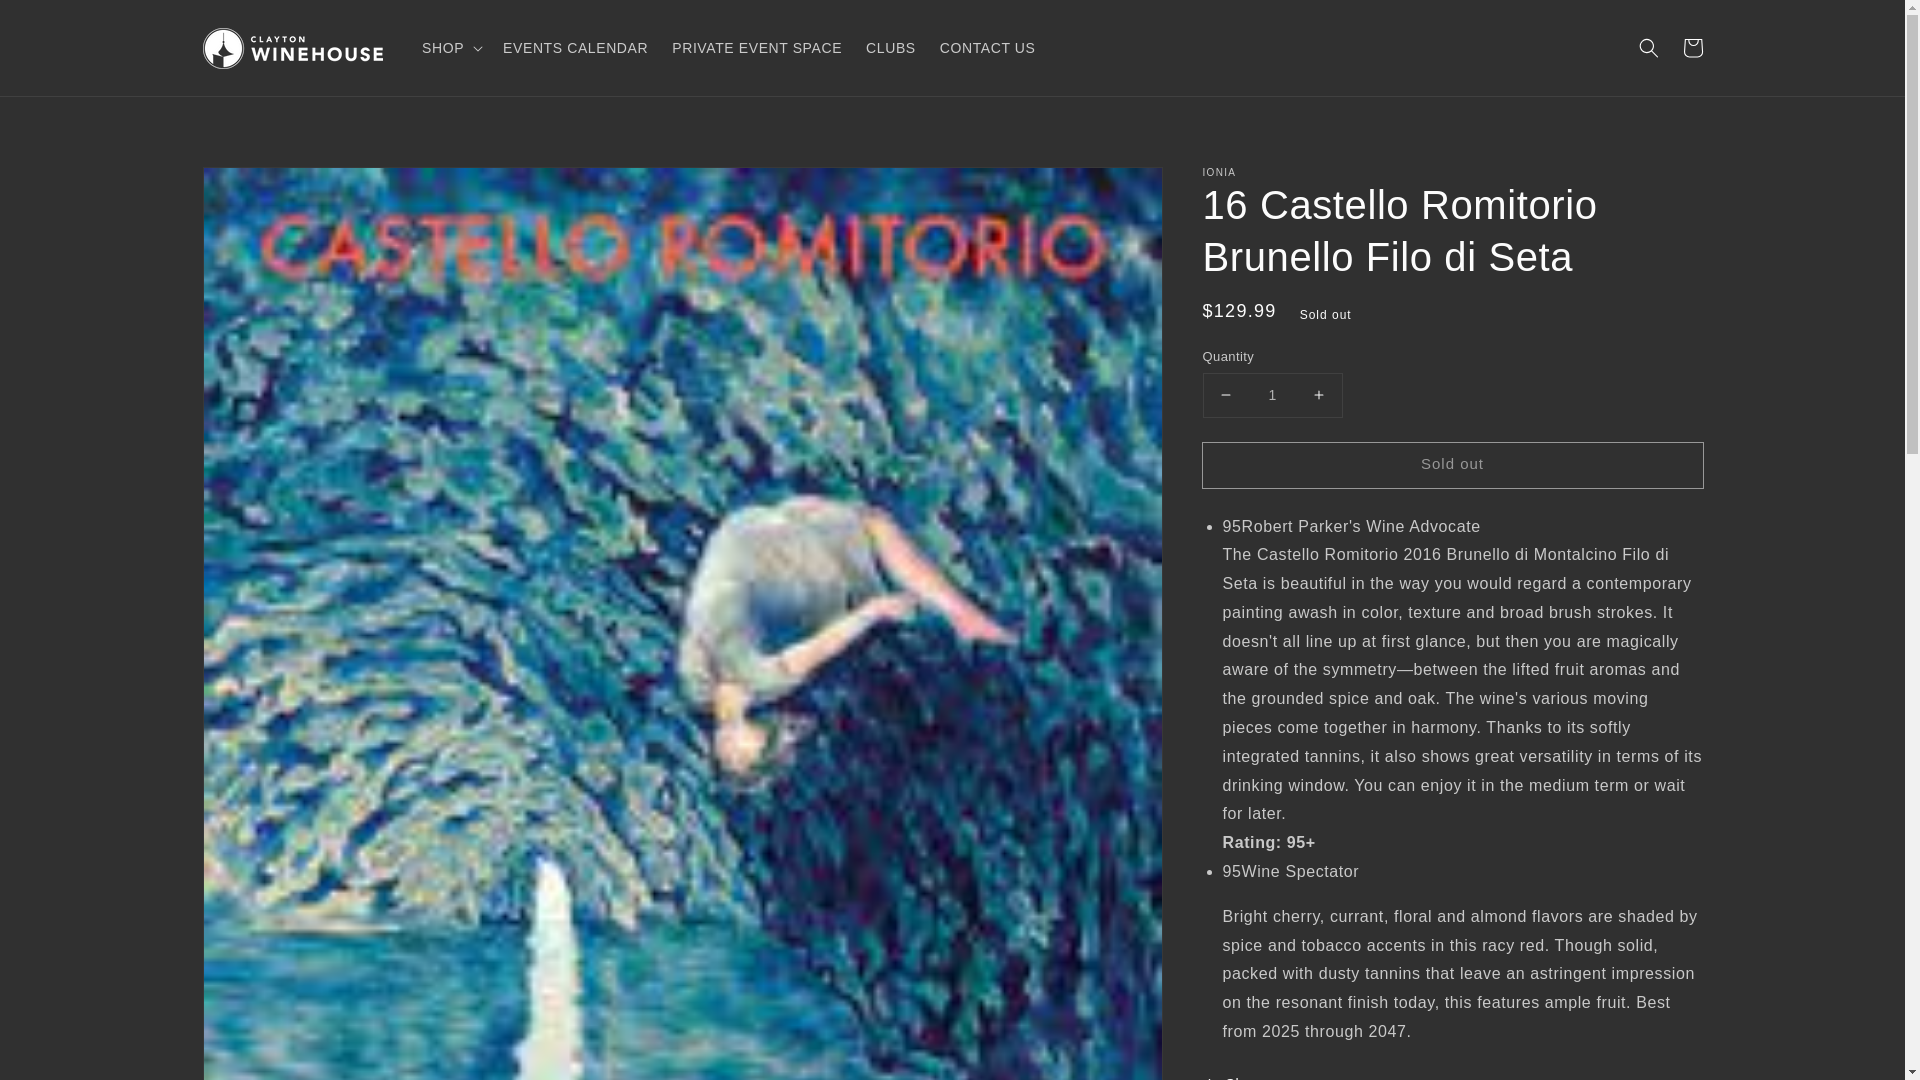 Image resolution: width=1920 pixels, height=1080 pixels. Describe the element at coordinates (1692, 48) in the screenshot. I see `Cart` at that location.